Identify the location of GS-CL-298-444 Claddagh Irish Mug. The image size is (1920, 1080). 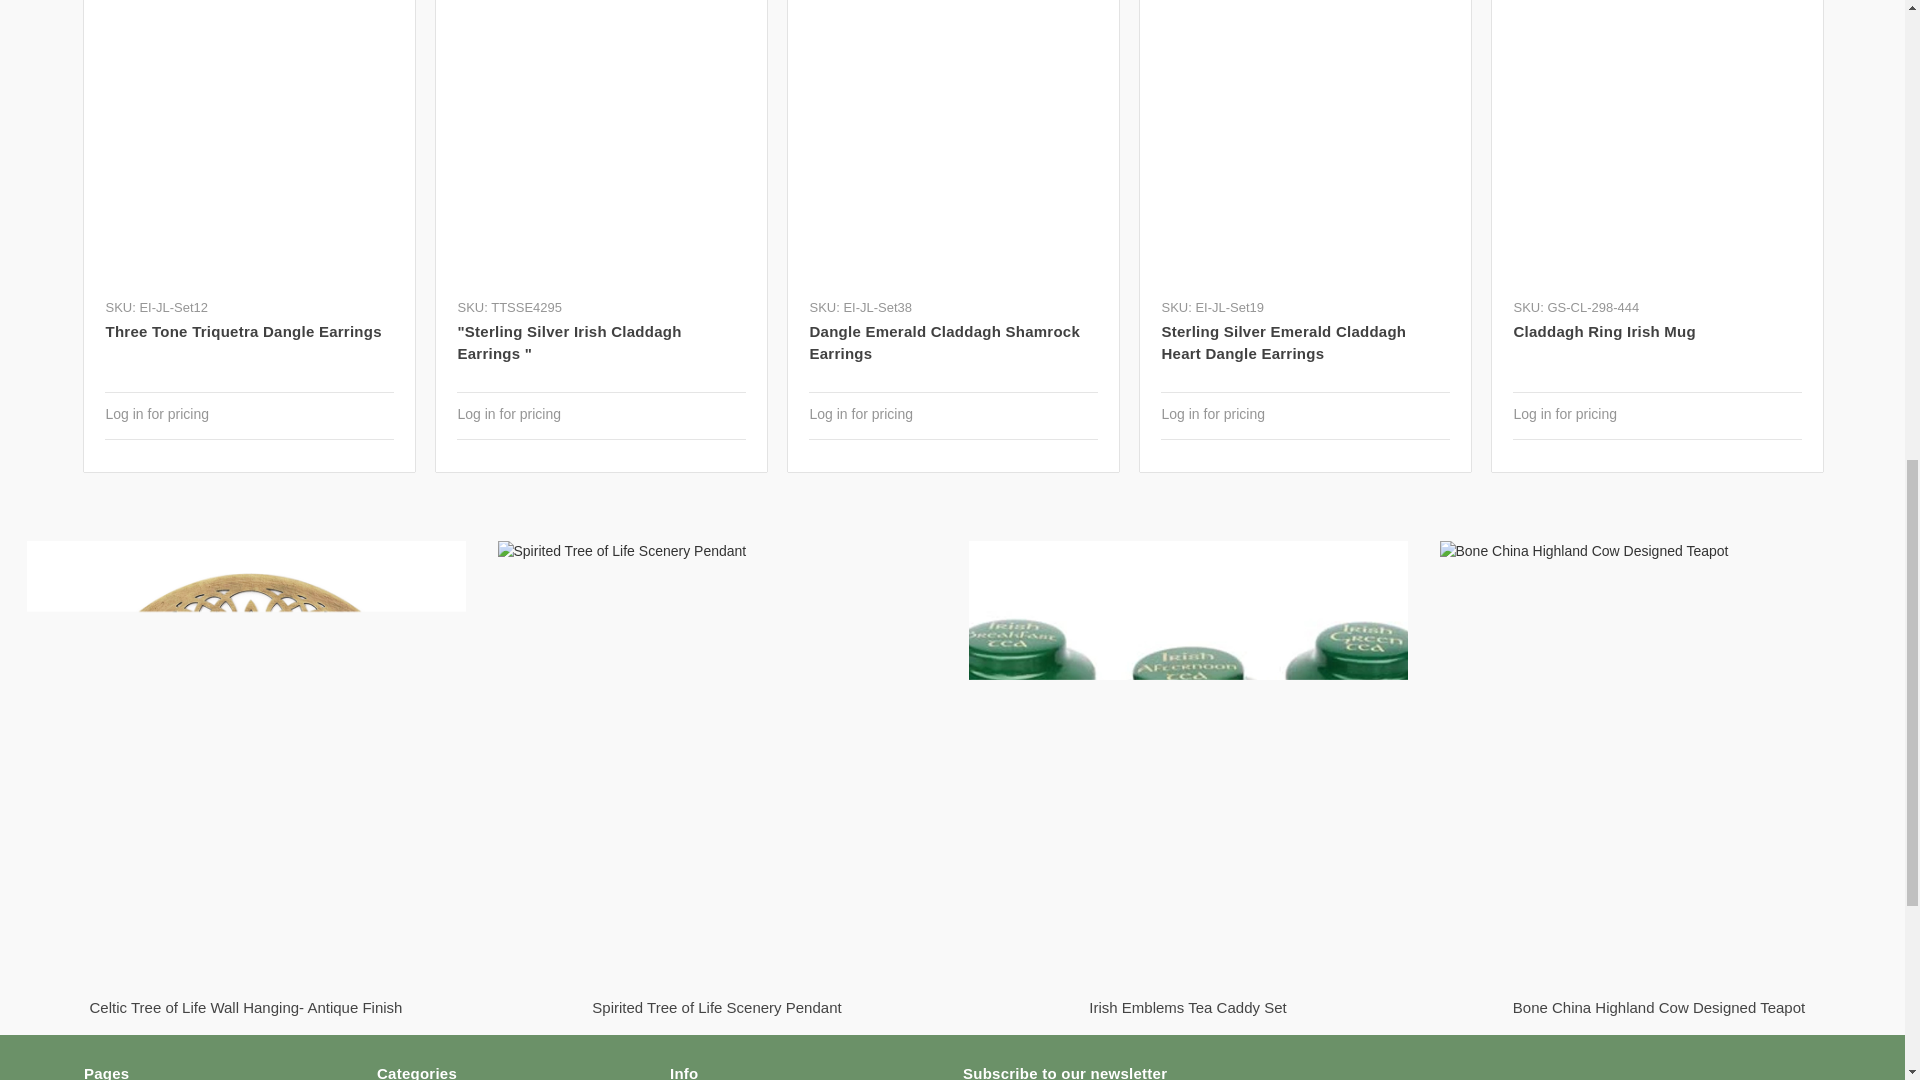
(1656, 144).